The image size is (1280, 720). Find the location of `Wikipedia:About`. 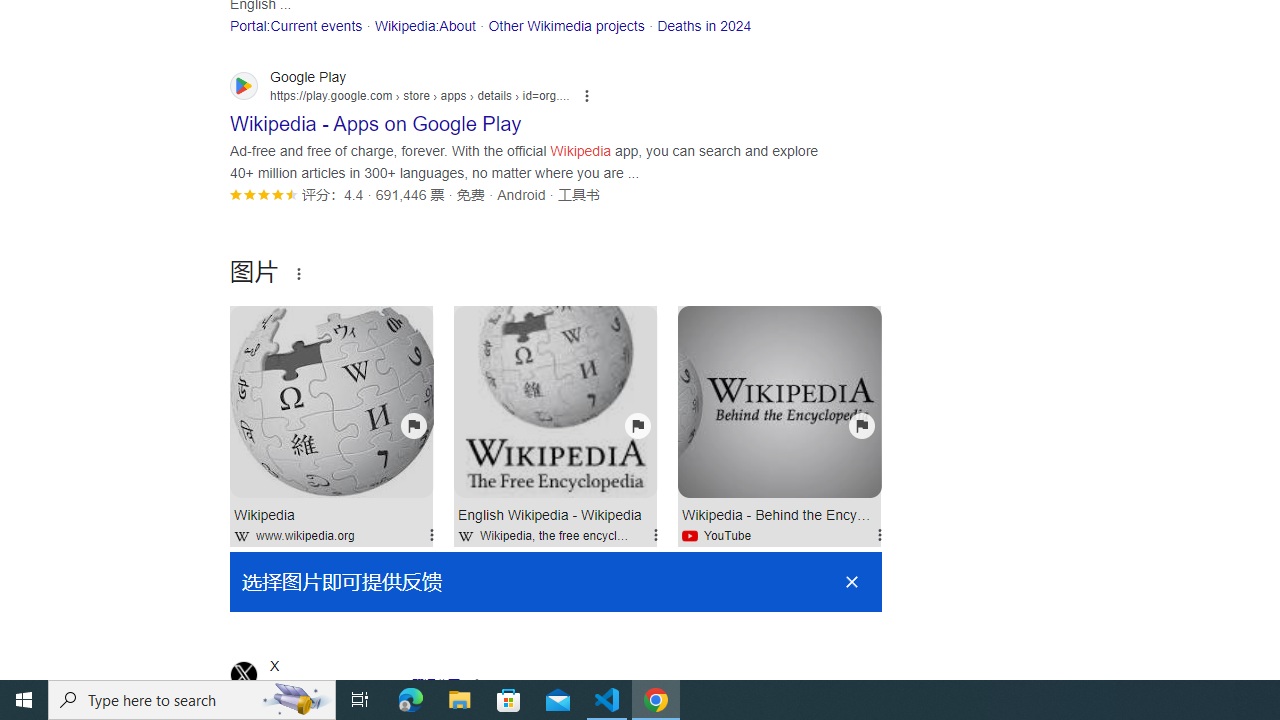

Wikipedia:About is located at coordinates (424, 25).